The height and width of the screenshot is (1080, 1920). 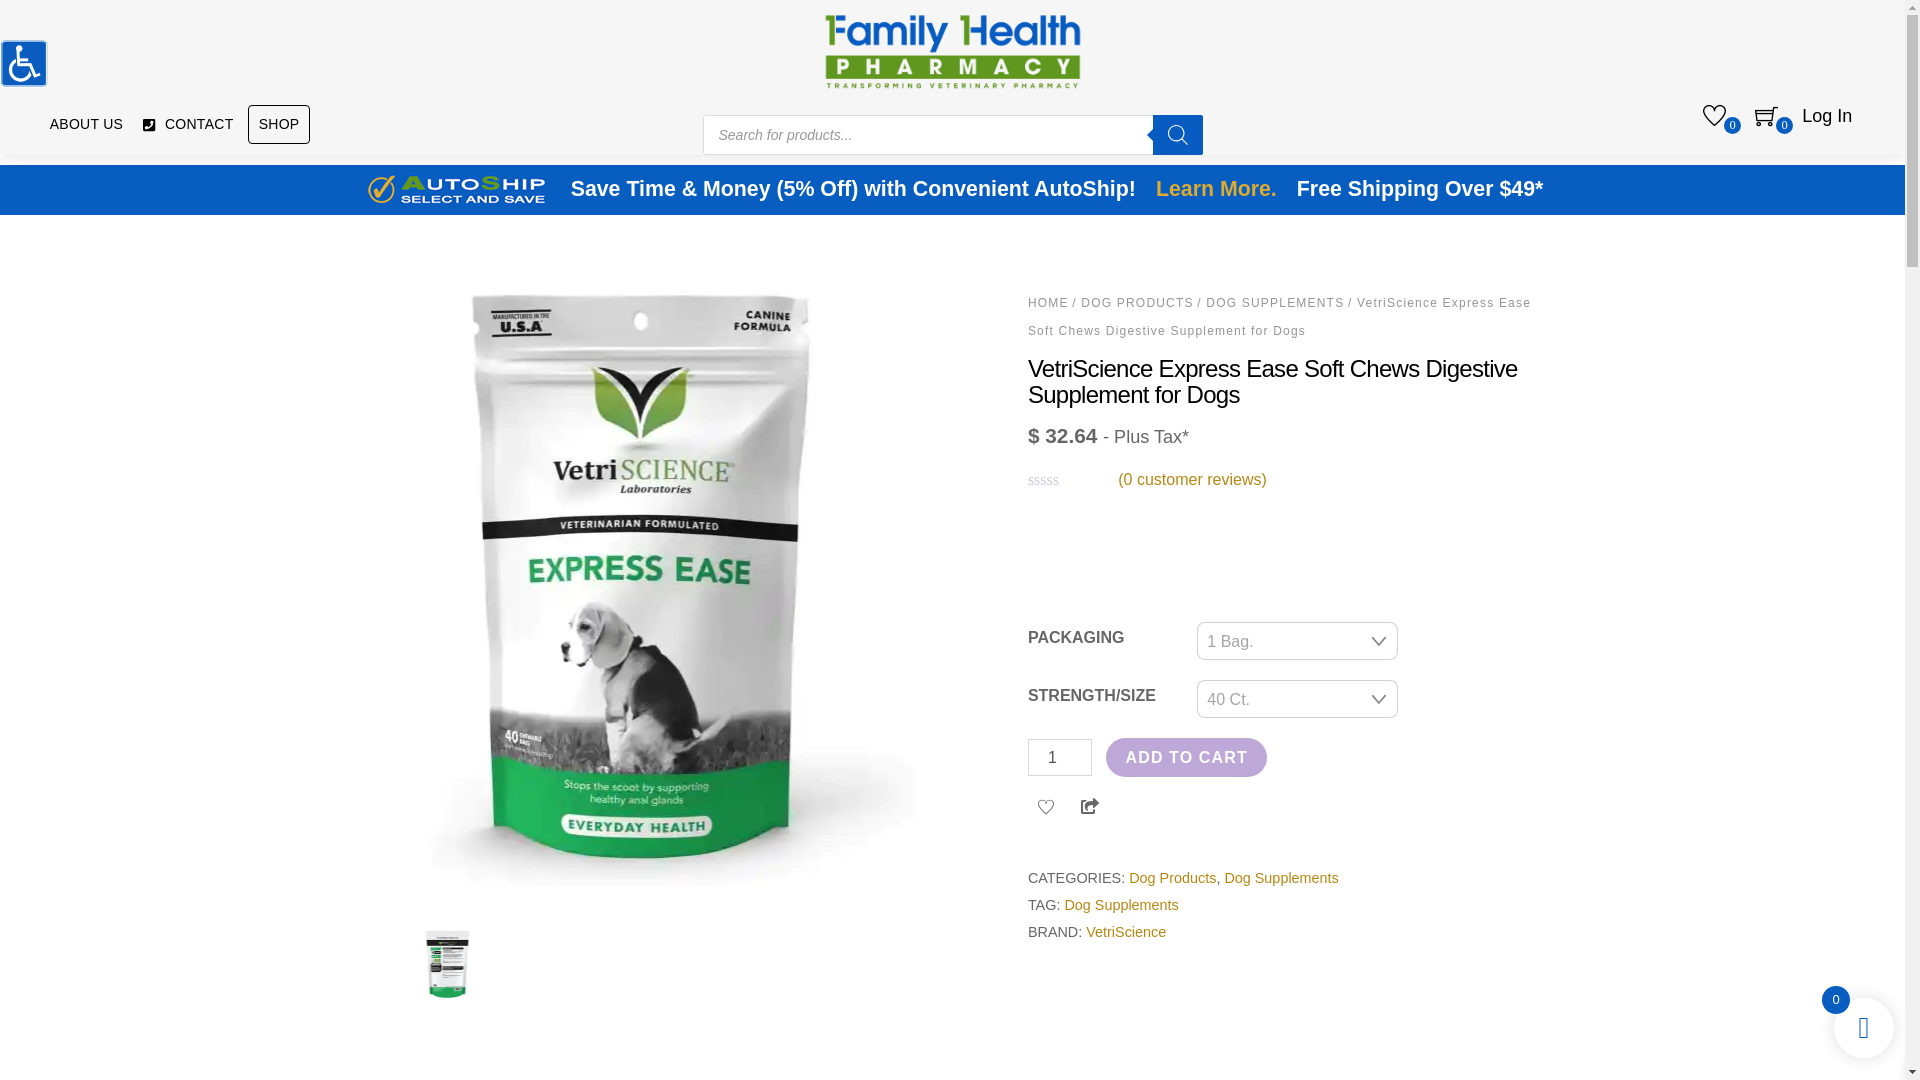 I want to click on VetriScience, so click(x=1126, y=932).